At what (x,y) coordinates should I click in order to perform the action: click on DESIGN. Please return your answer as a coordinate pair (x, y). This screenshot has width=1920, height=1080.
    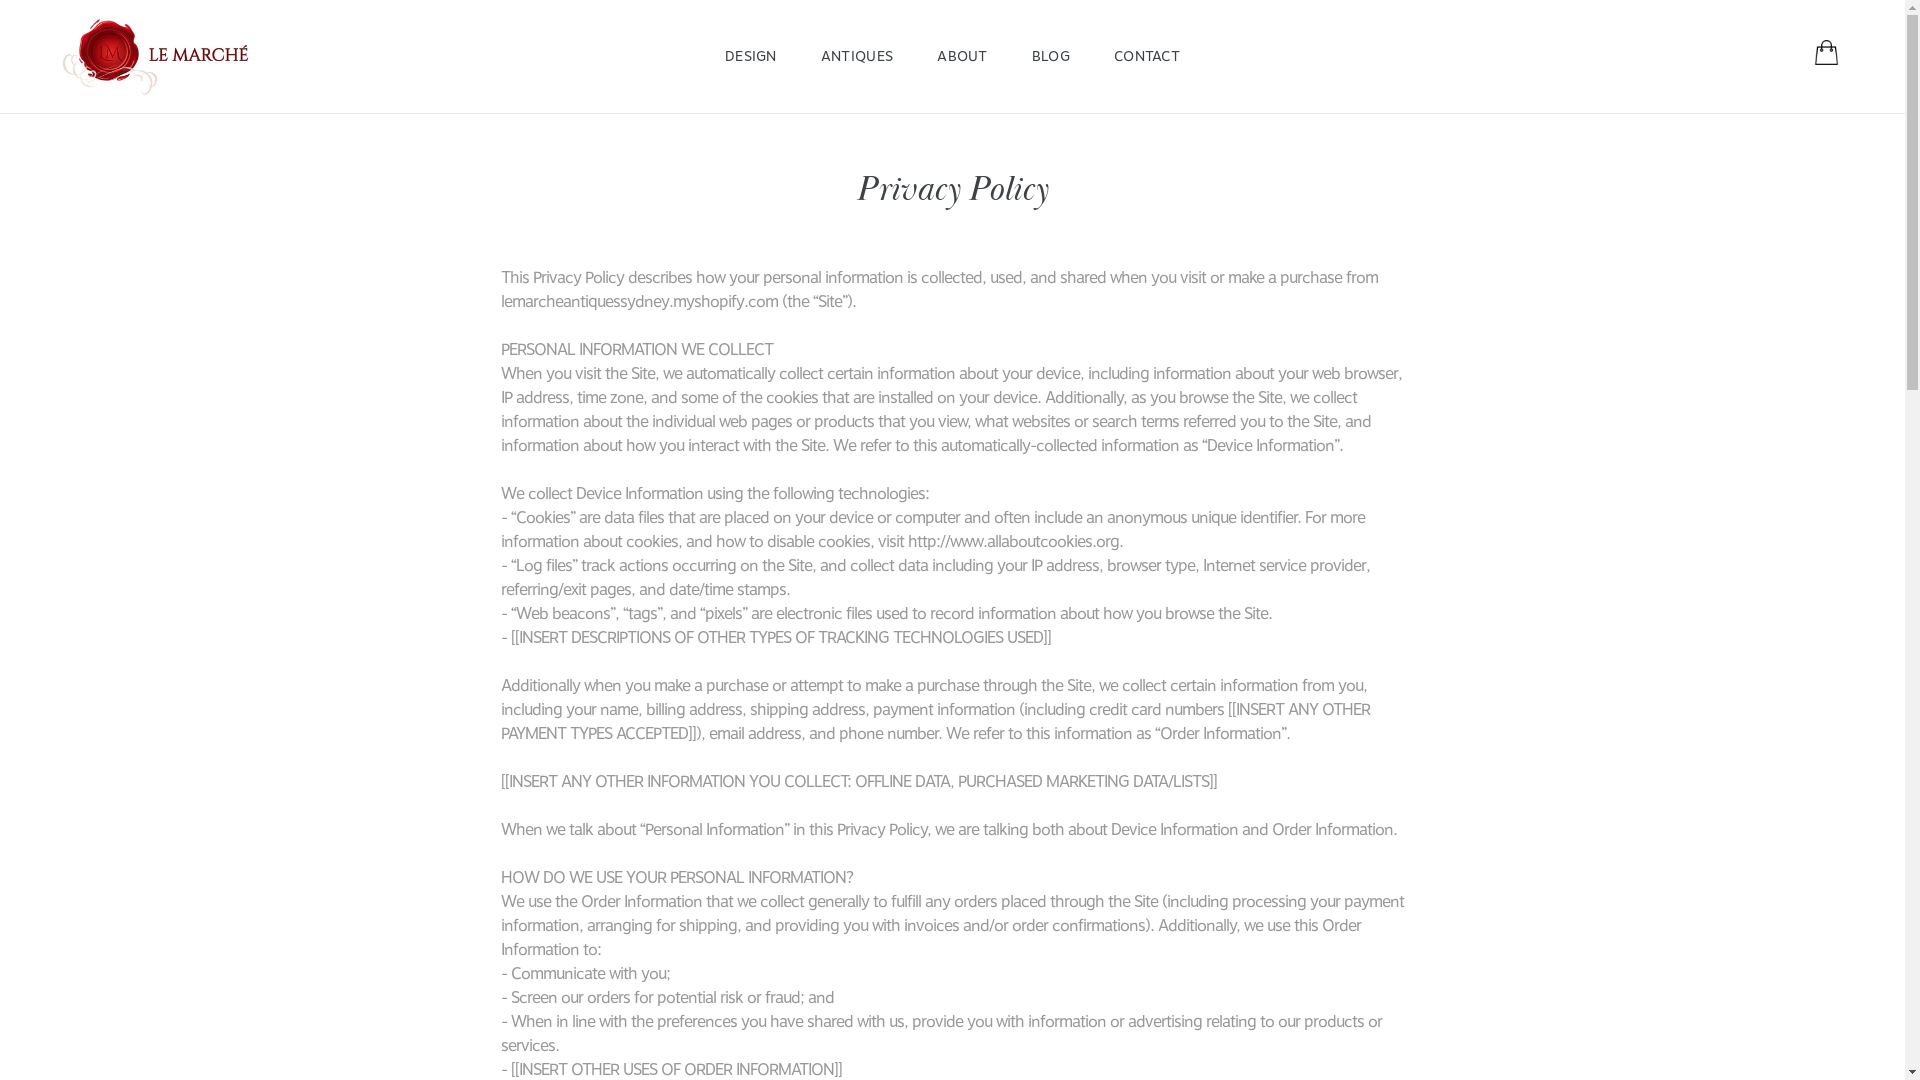
    Looking at the image, I should click on (751, 56).